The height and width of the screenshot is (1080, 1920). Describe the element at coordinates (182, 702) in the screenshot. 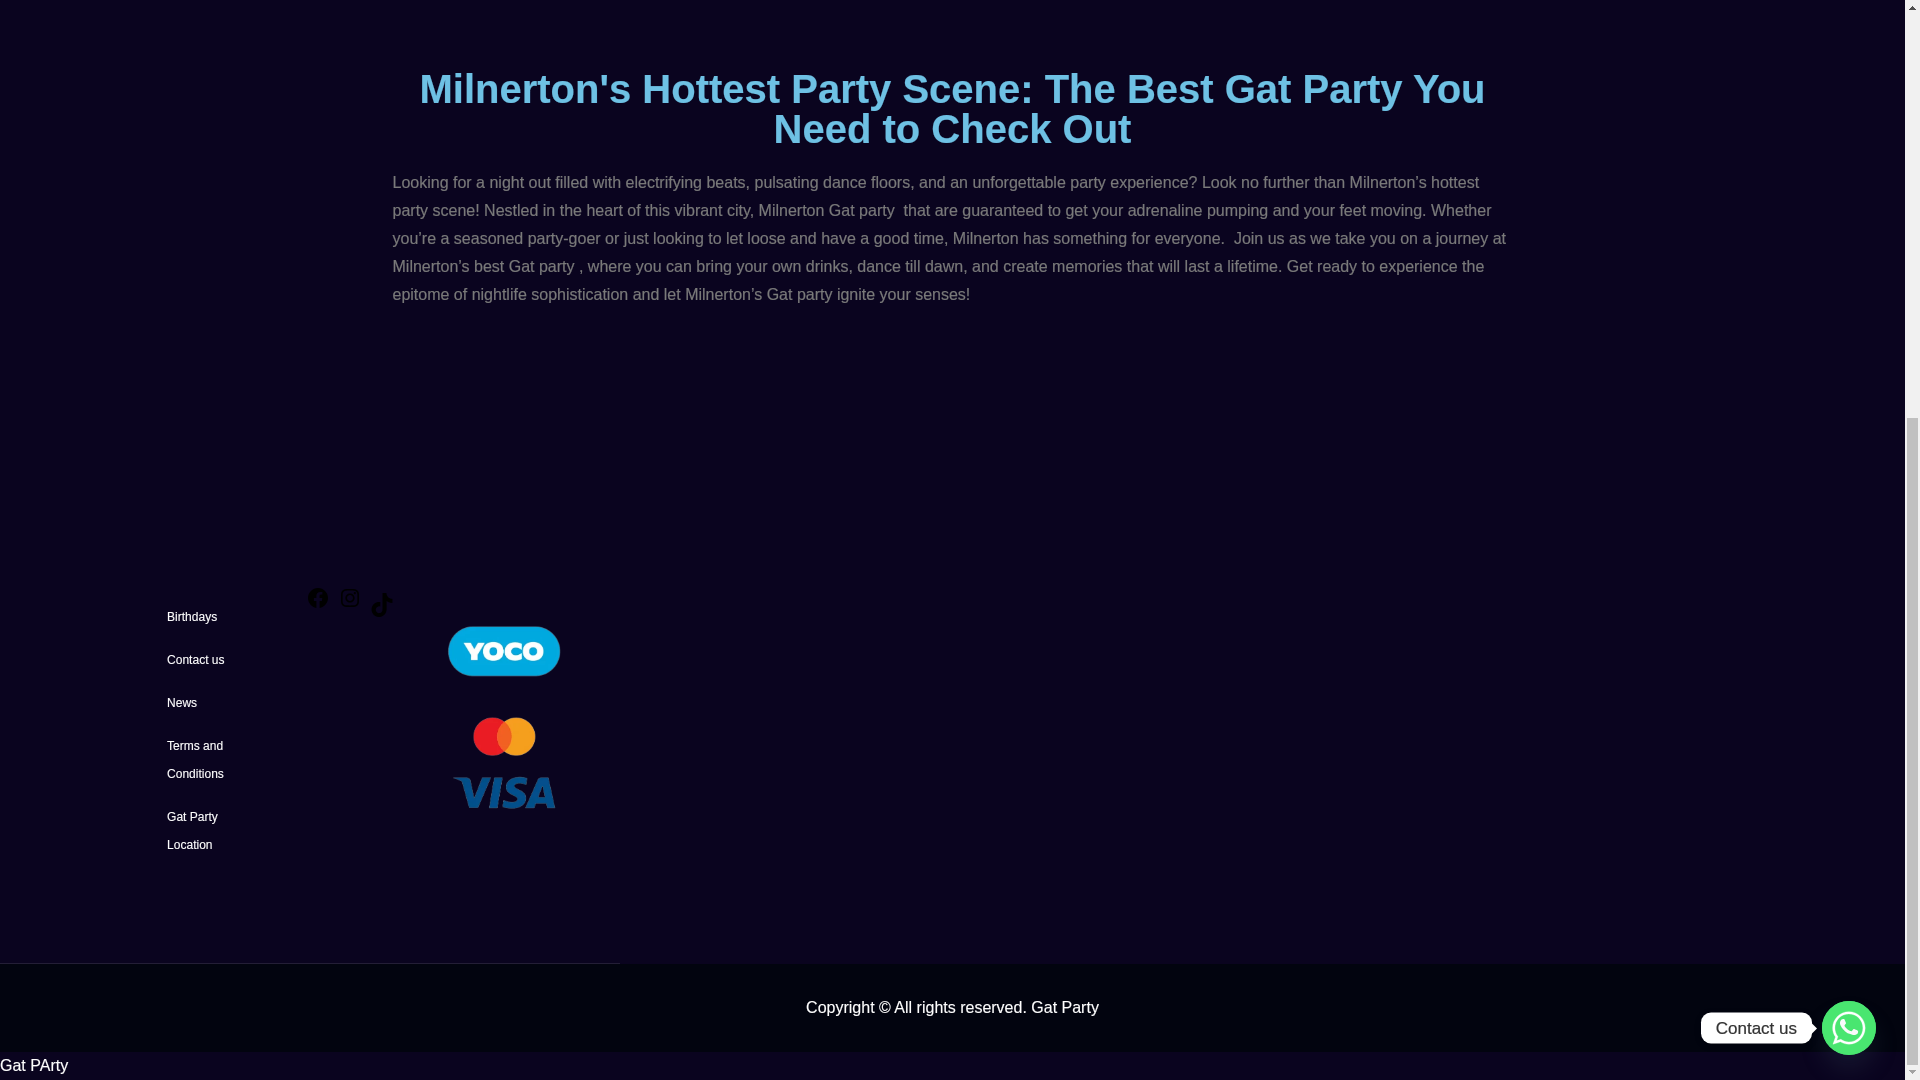

I see `News` at that location.